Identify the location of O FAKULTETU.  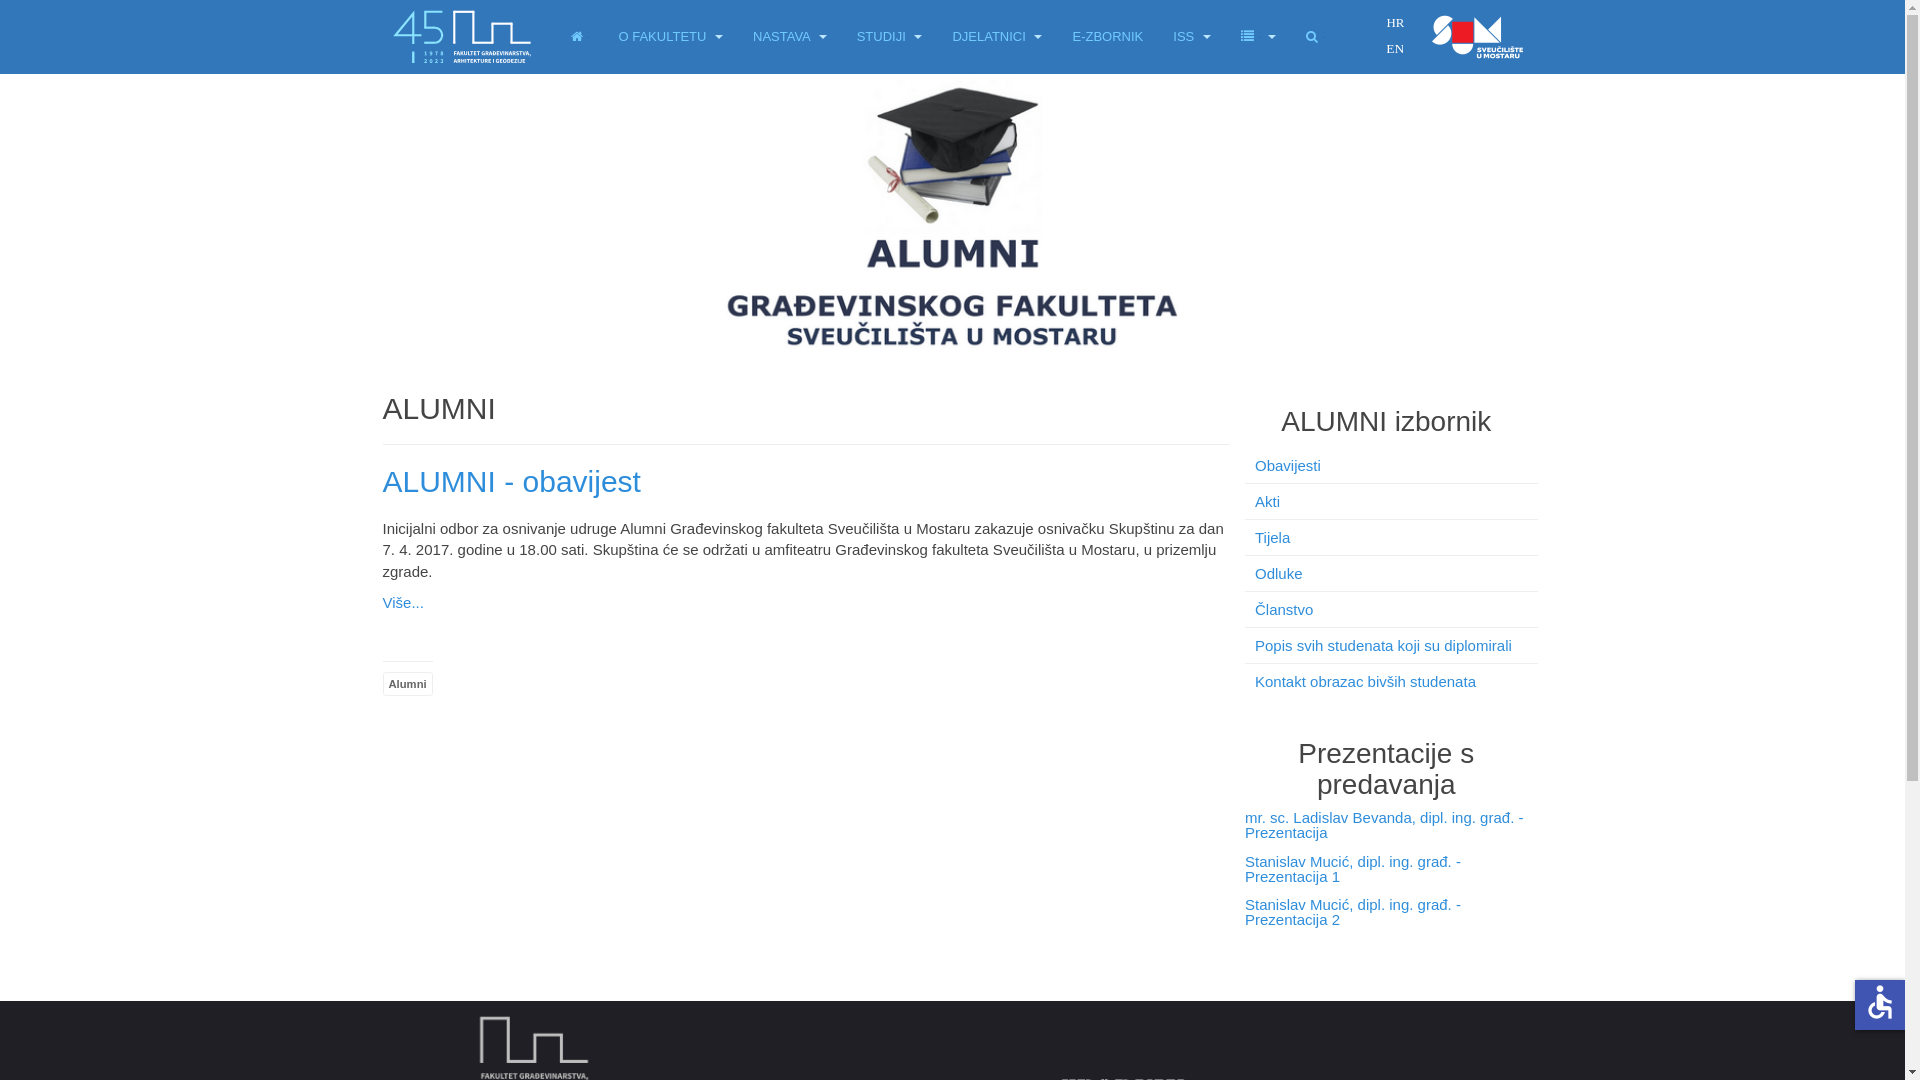
(670, 37).